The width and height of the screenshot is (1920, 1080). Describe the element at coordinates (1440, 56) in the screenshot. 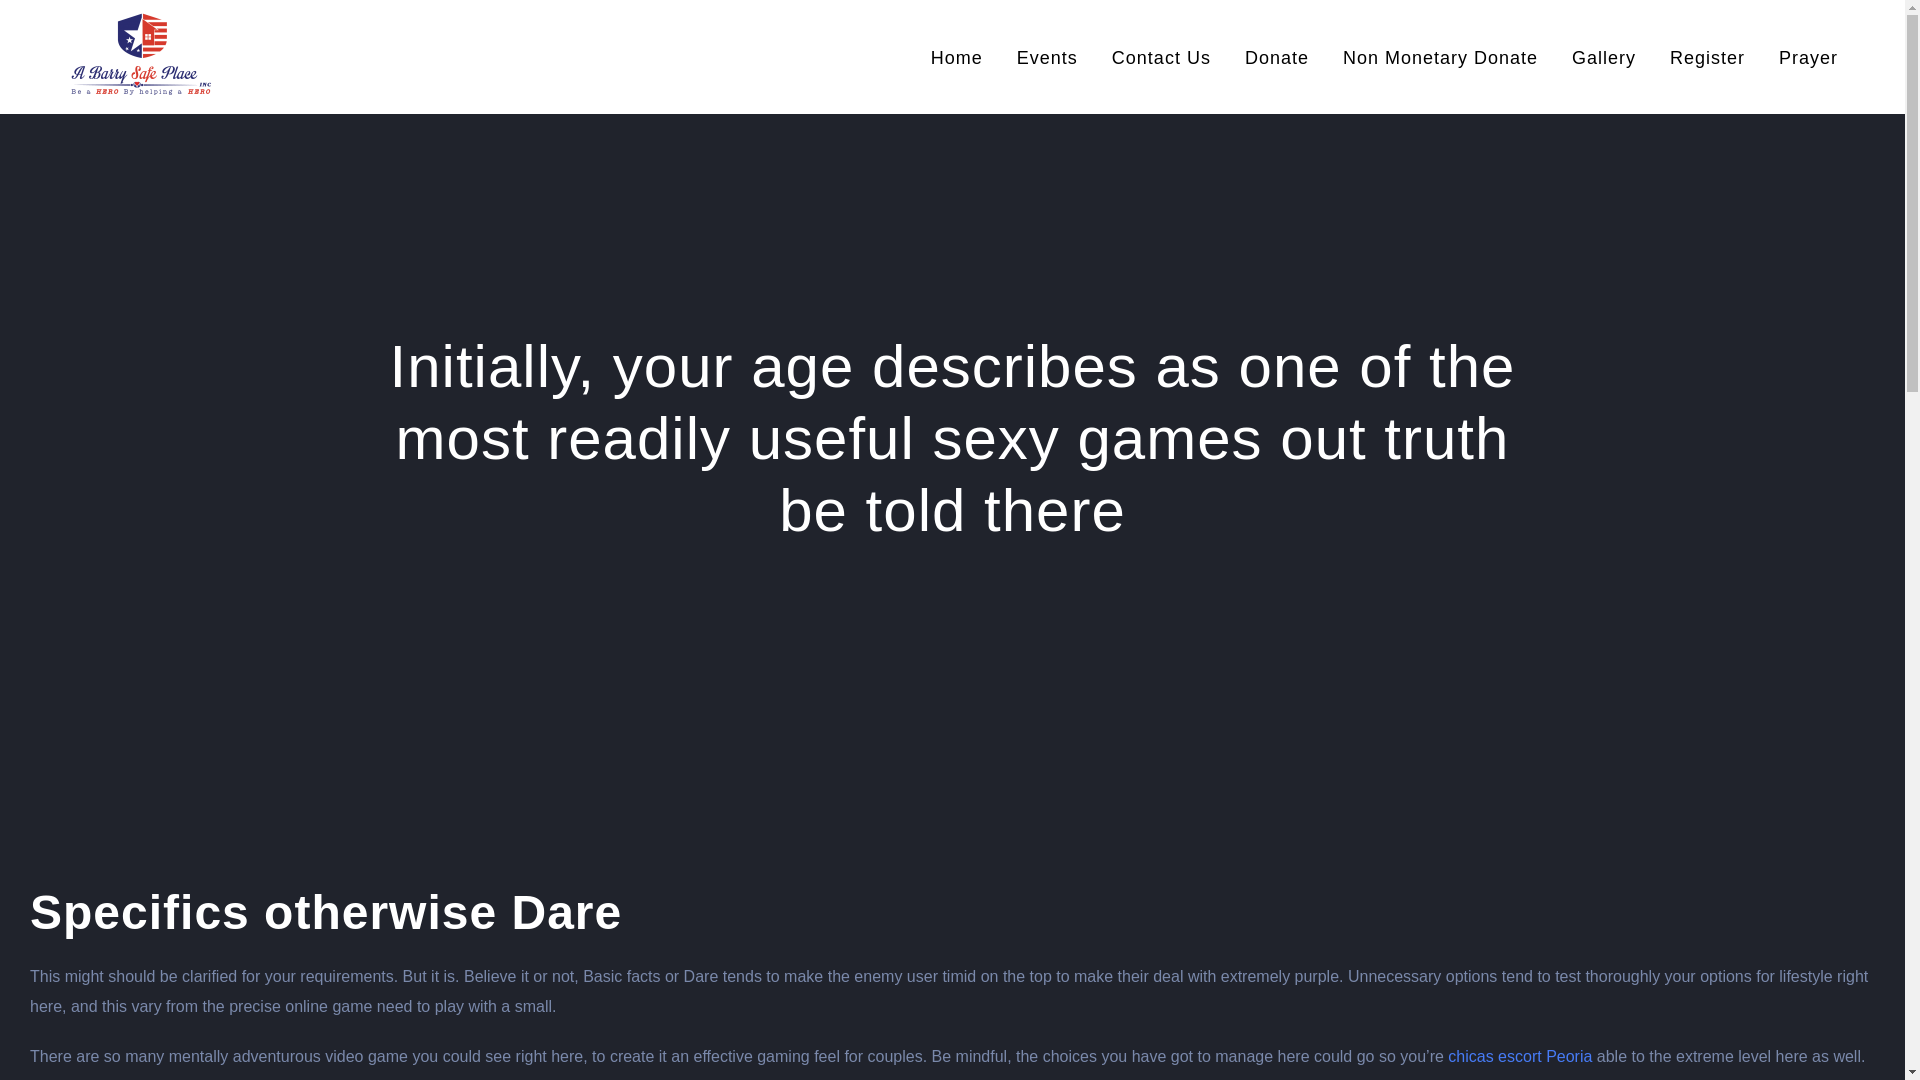

I see `Non Monetary Donate` at that location.